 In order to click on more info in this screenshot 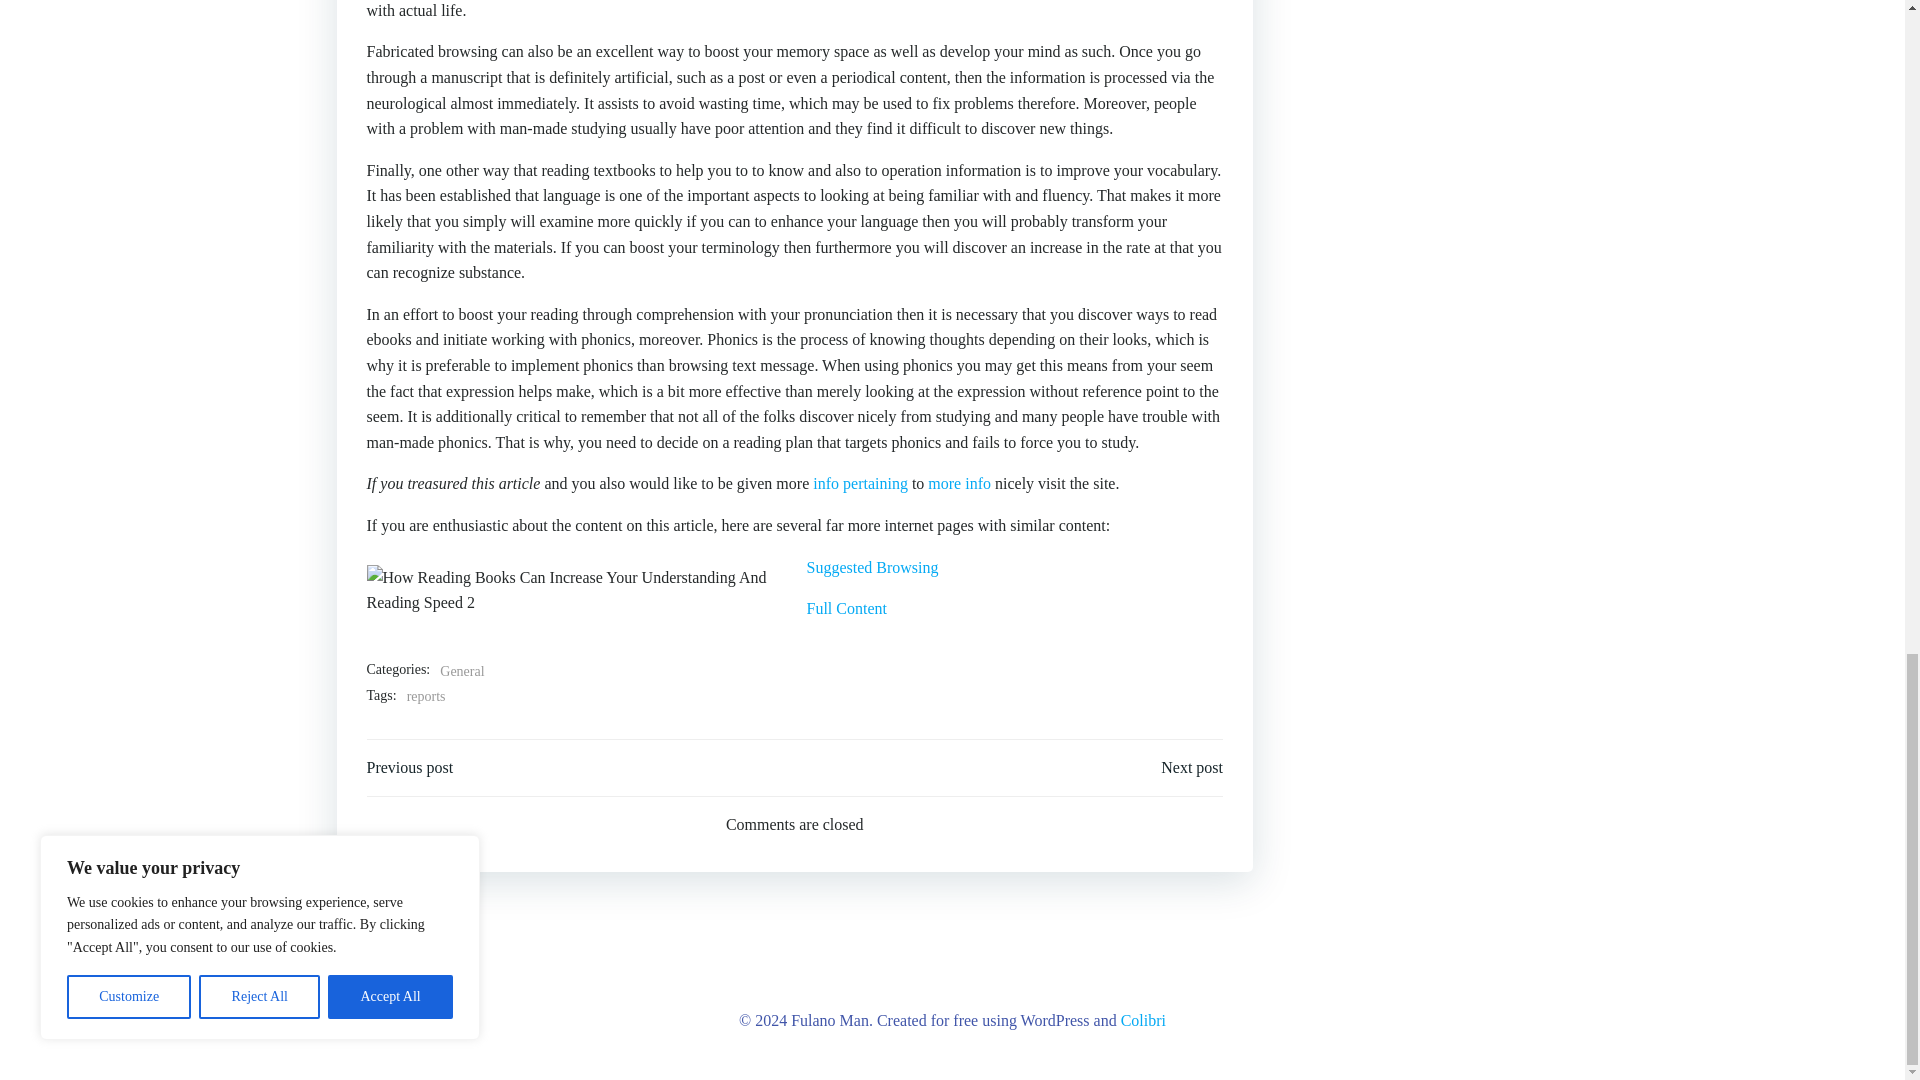, I will do `click(958, 484)`.